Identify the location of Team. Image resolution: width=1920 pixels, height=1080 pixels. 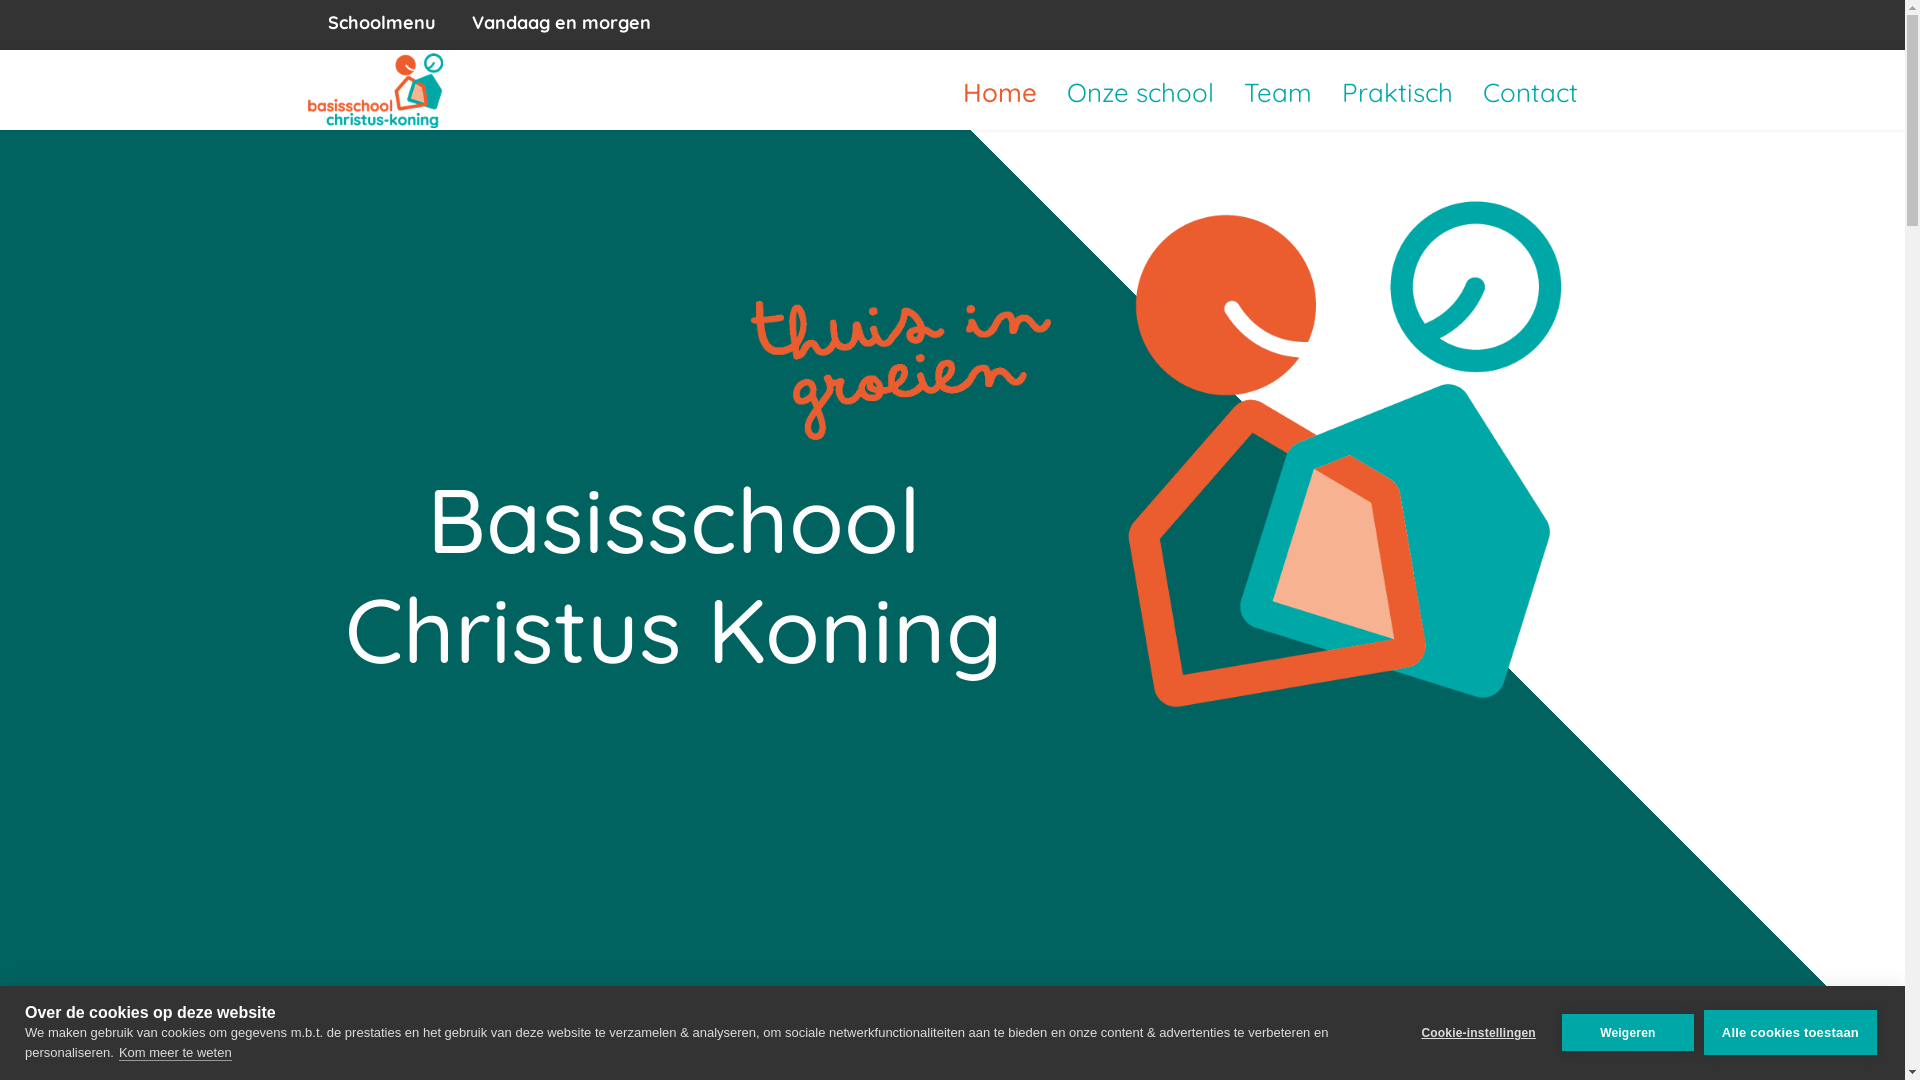
(1277, 93).